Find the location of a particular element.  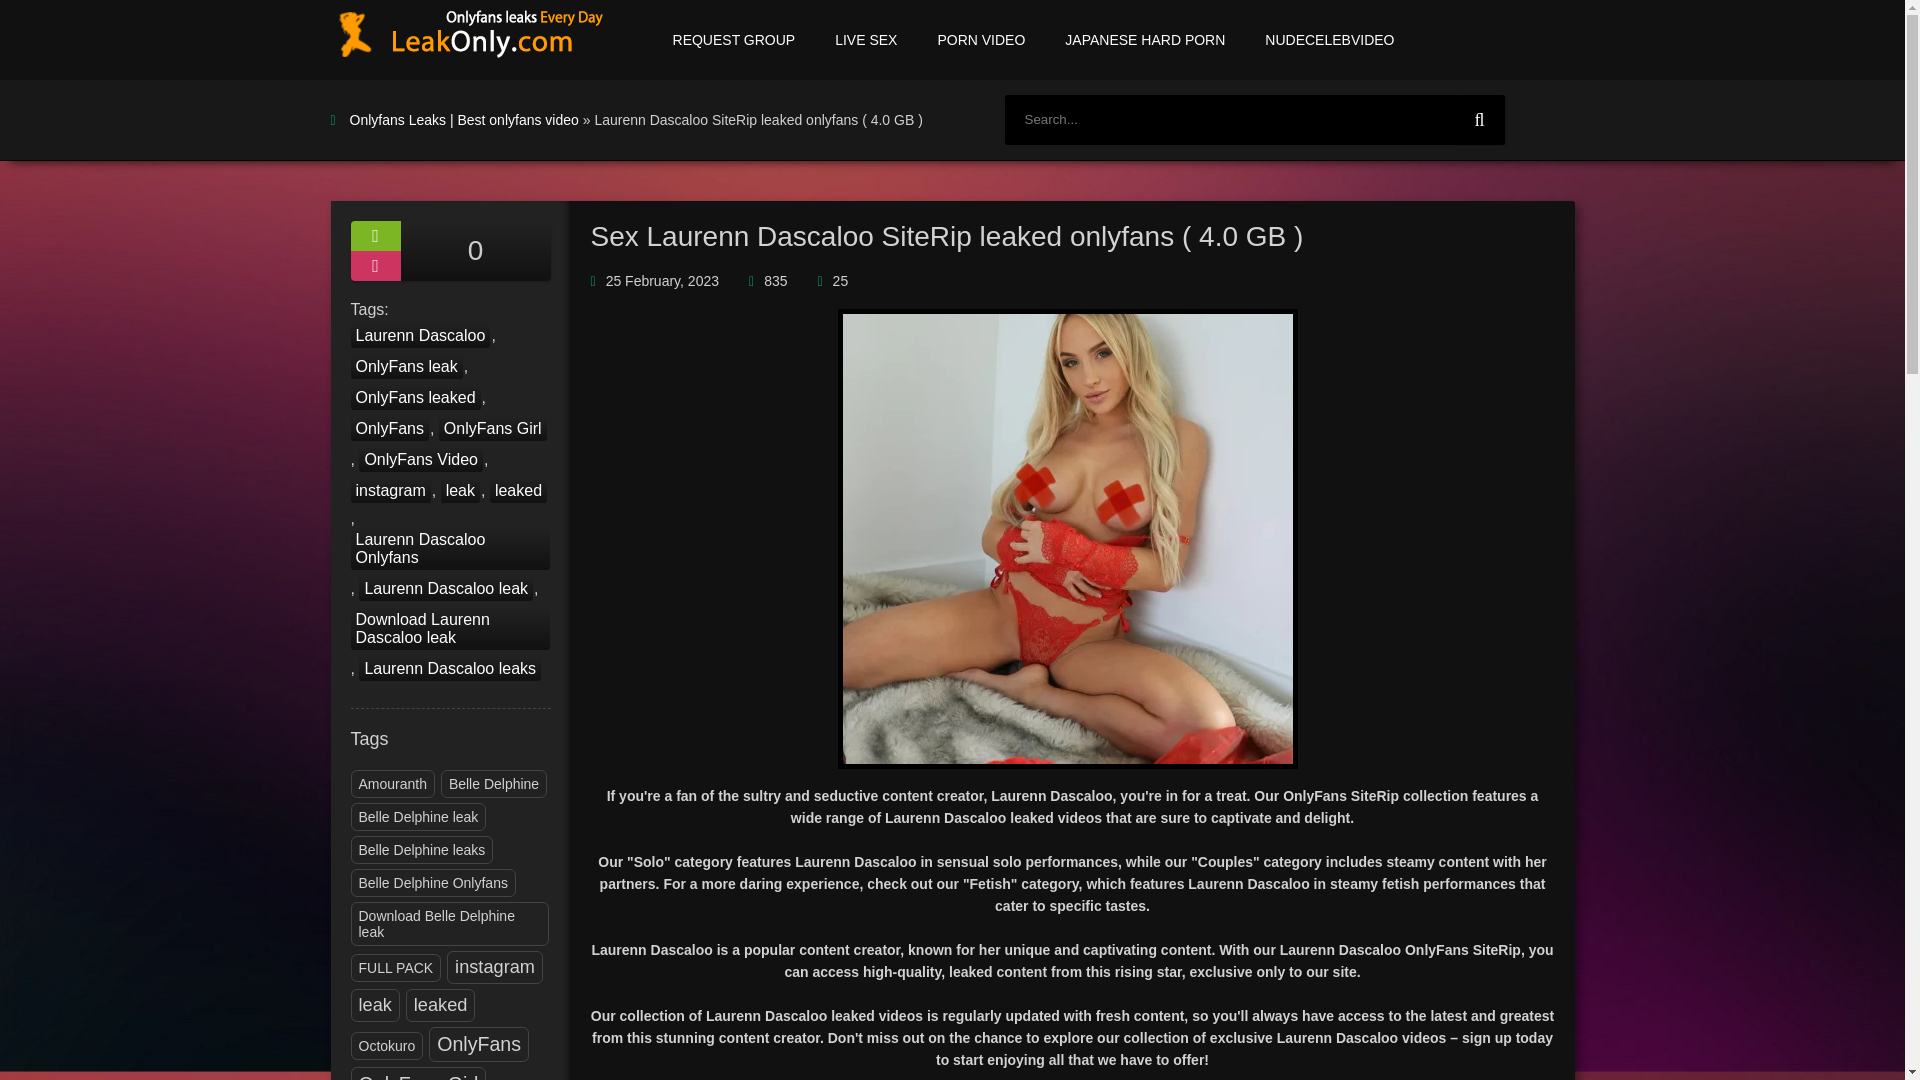

LeakOnly.com is located at coordinates (470, 40).